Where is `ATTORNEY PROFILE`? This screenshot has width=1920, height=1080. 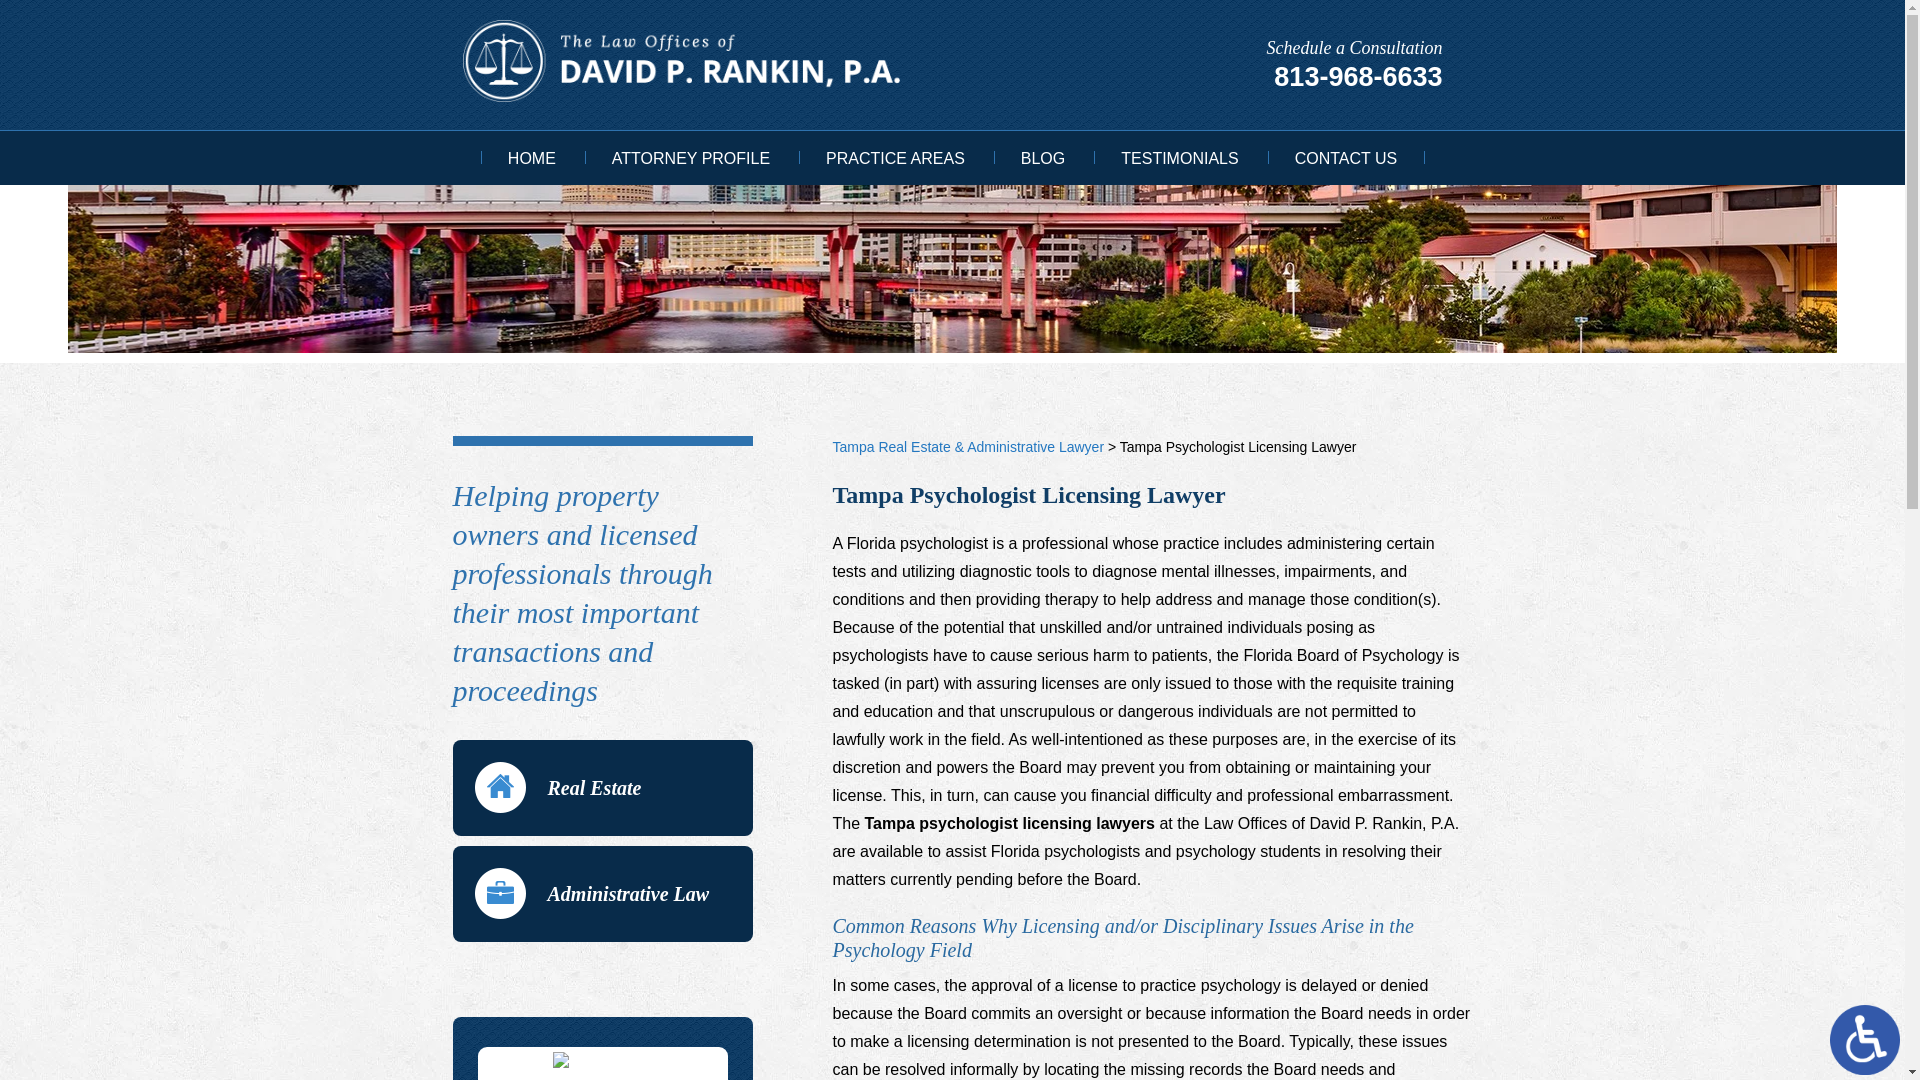
ATTORNEY PROFILE is located at coordinates (690, 159).